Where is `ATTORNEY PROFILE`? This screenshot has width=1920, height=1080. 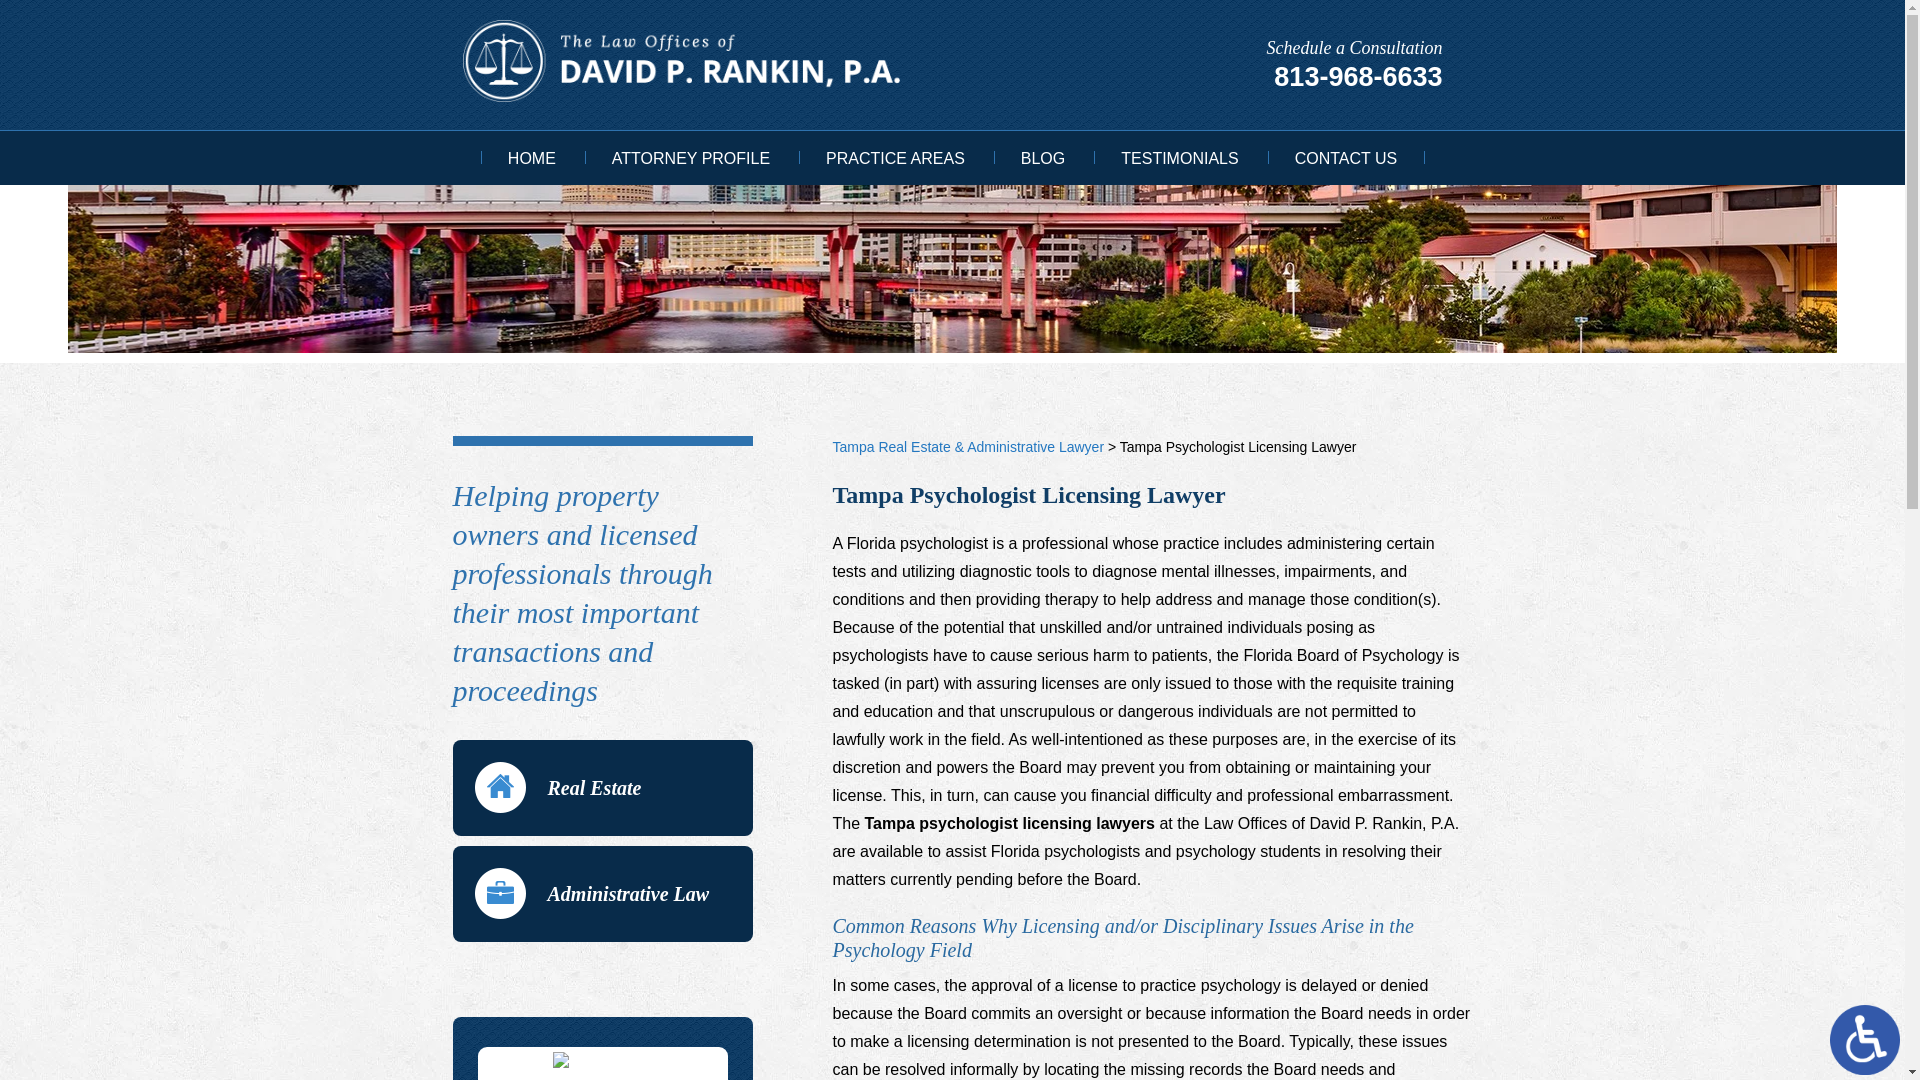
ATTORNEY PROFILE is located at coordinates (690, 159).